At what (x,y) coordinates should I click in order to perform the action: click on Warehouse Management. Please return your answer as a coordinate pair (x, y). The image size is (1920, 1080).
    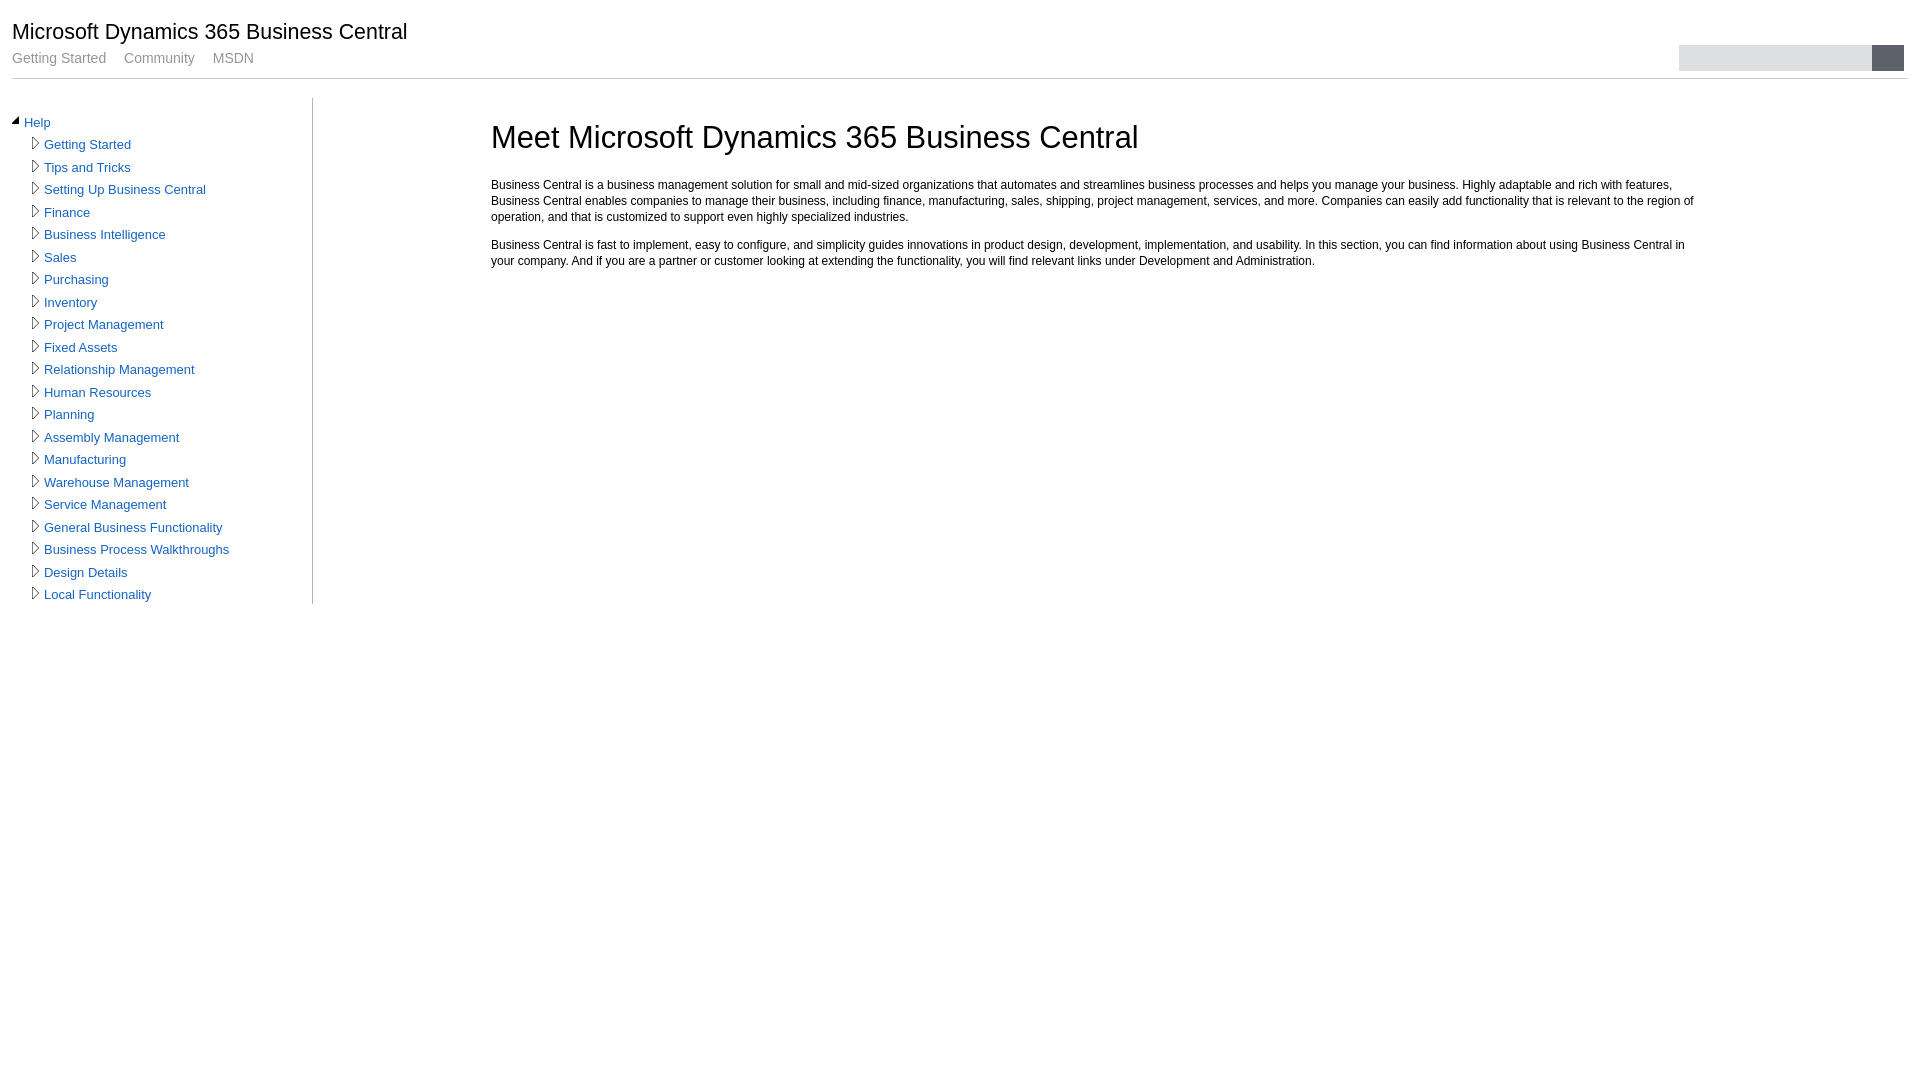
    Looking at the image, I should click on (116, 483).